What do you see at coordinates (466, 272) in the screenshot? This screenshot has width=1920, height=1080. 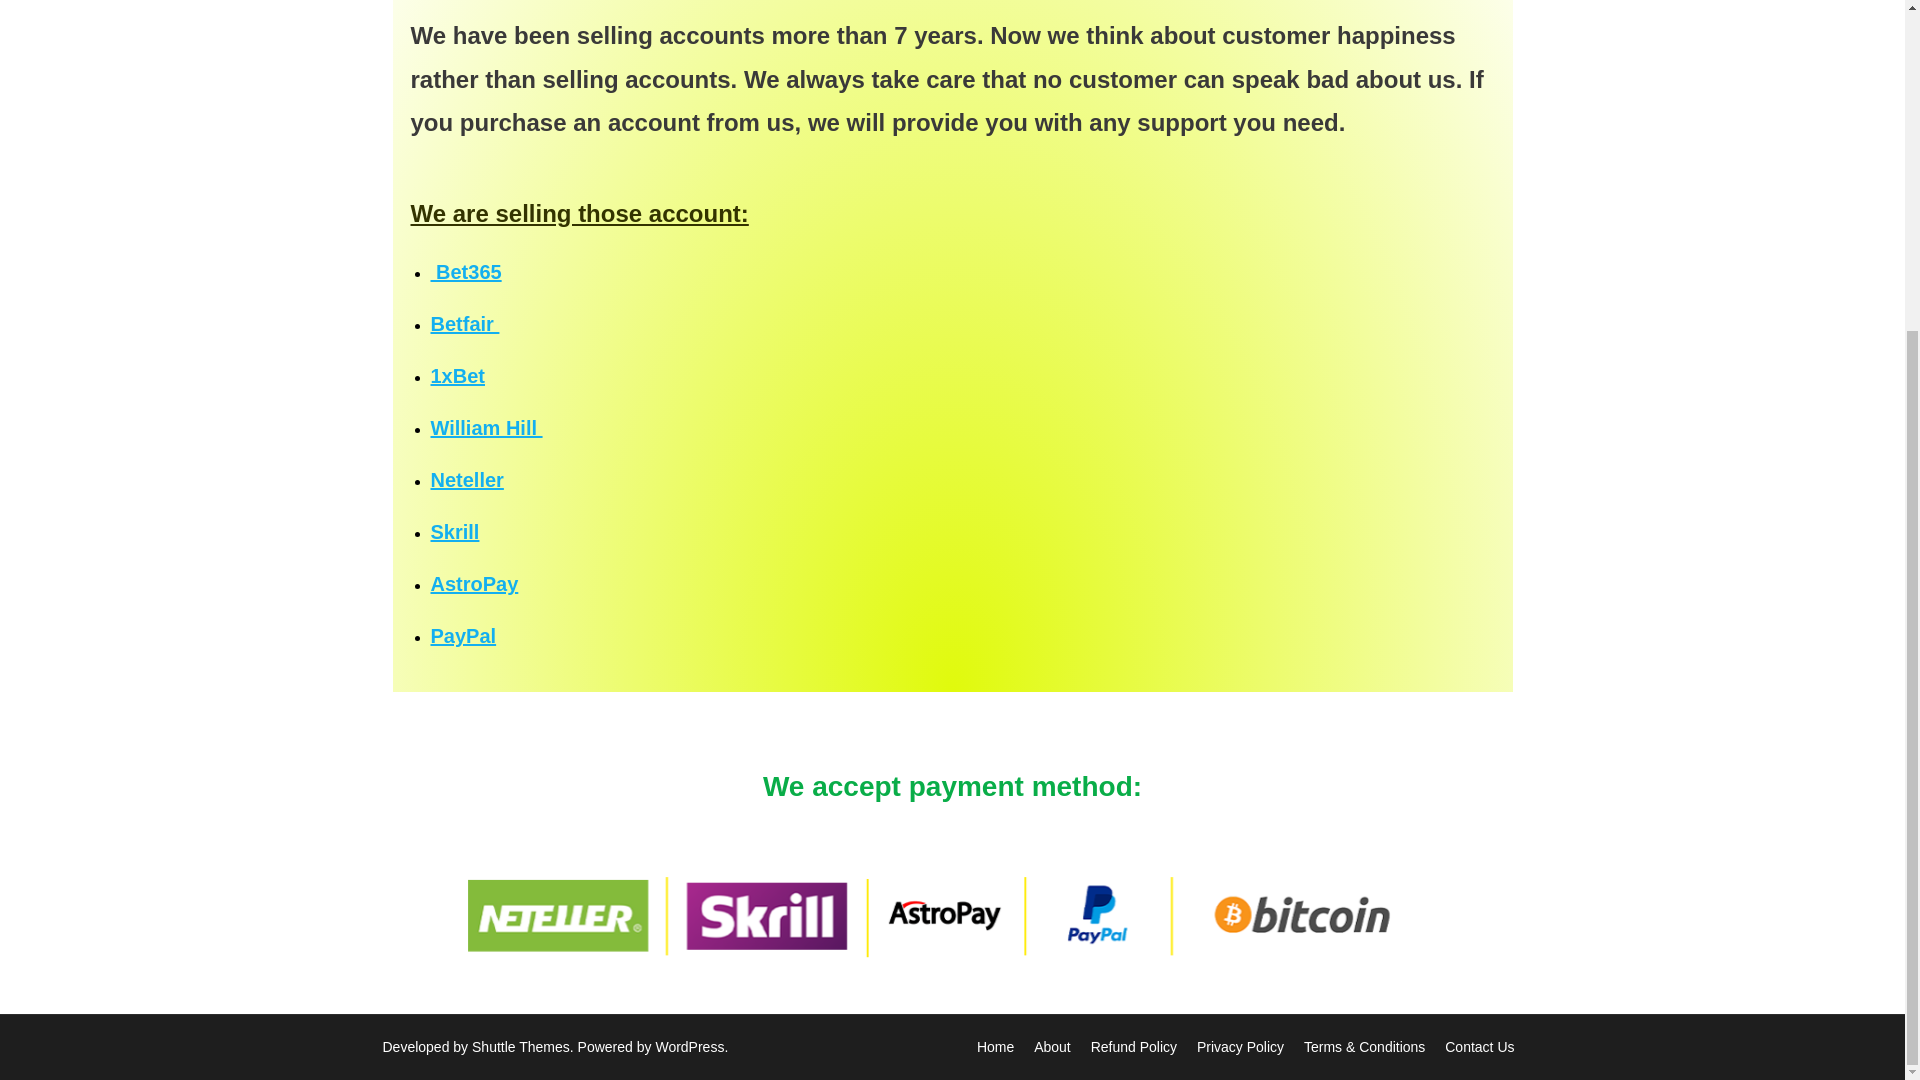 I see ` Bet365` at bounding box center [466, 272].